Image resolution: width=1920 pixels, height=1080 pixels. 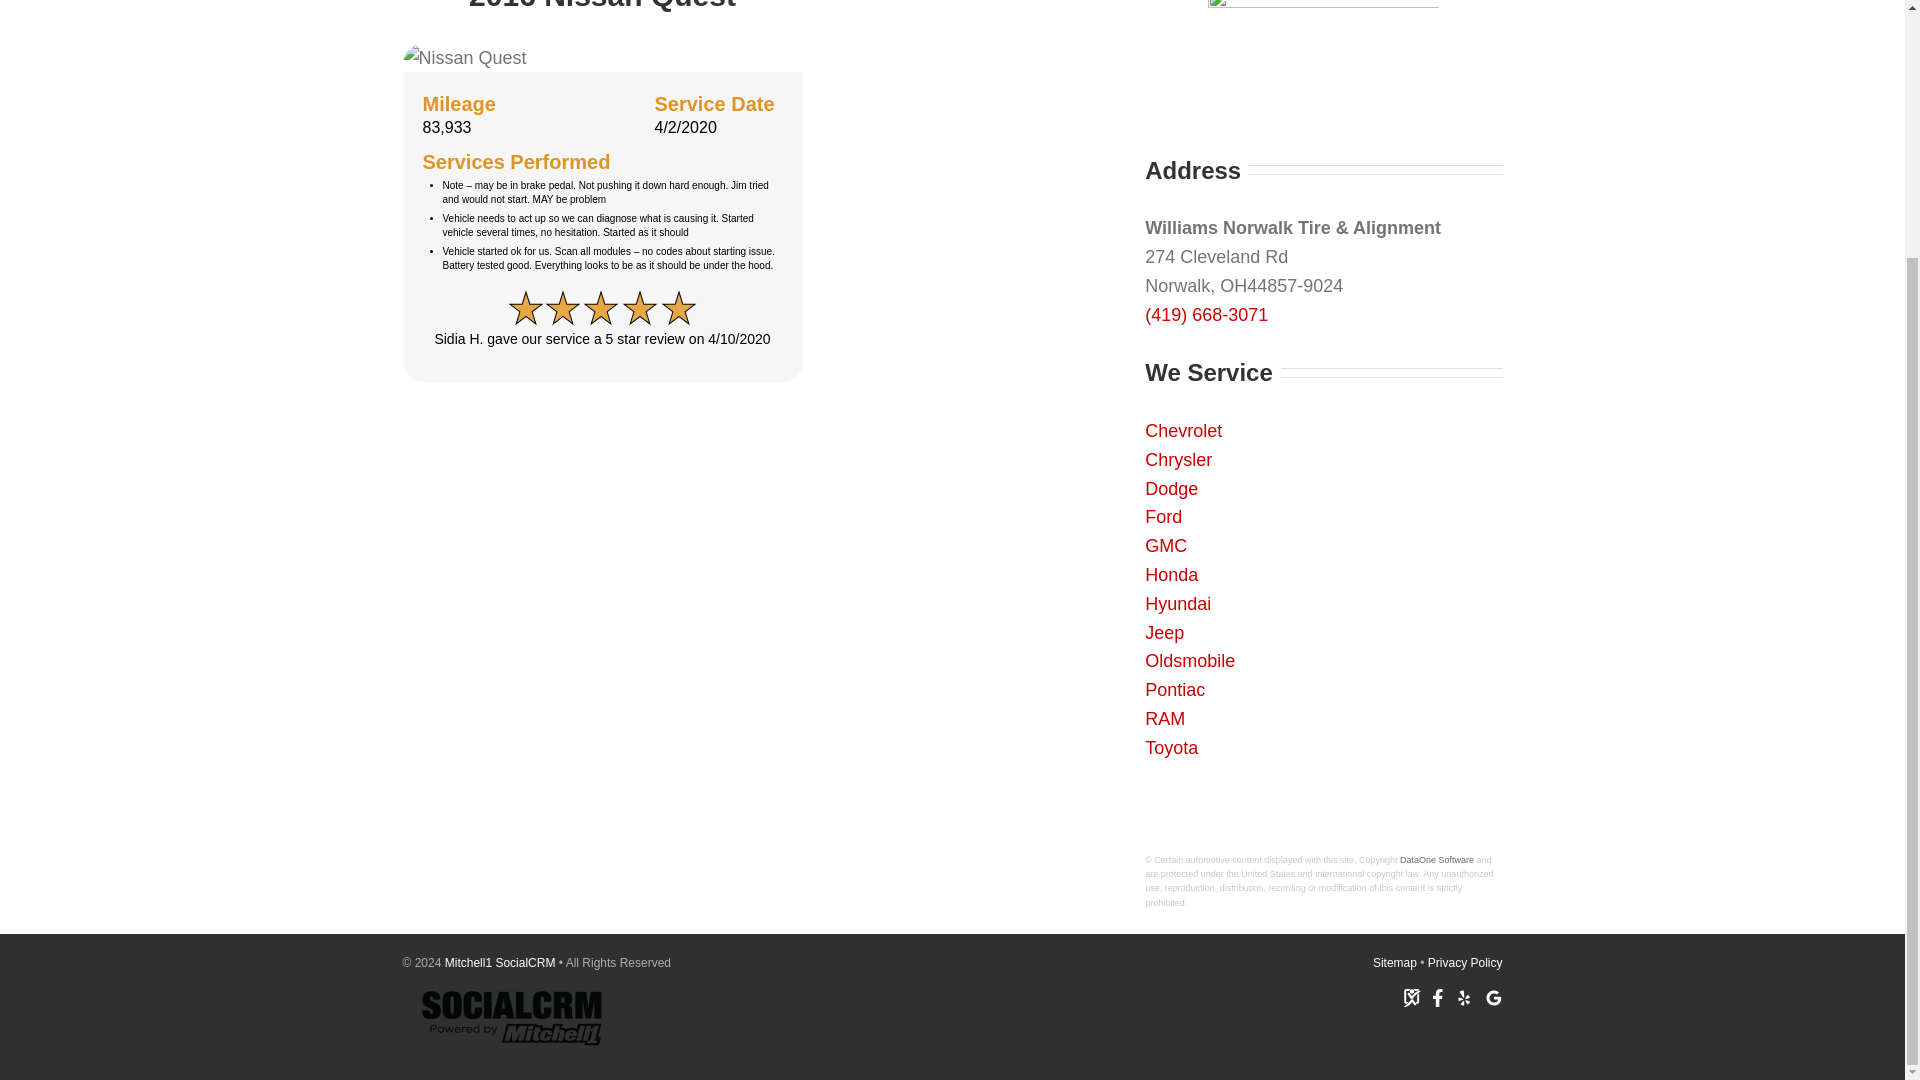 What do you see at coordinates (1412, 998) in the screenshot?
I see `SureCritic` at bounding box center [1412, 998].